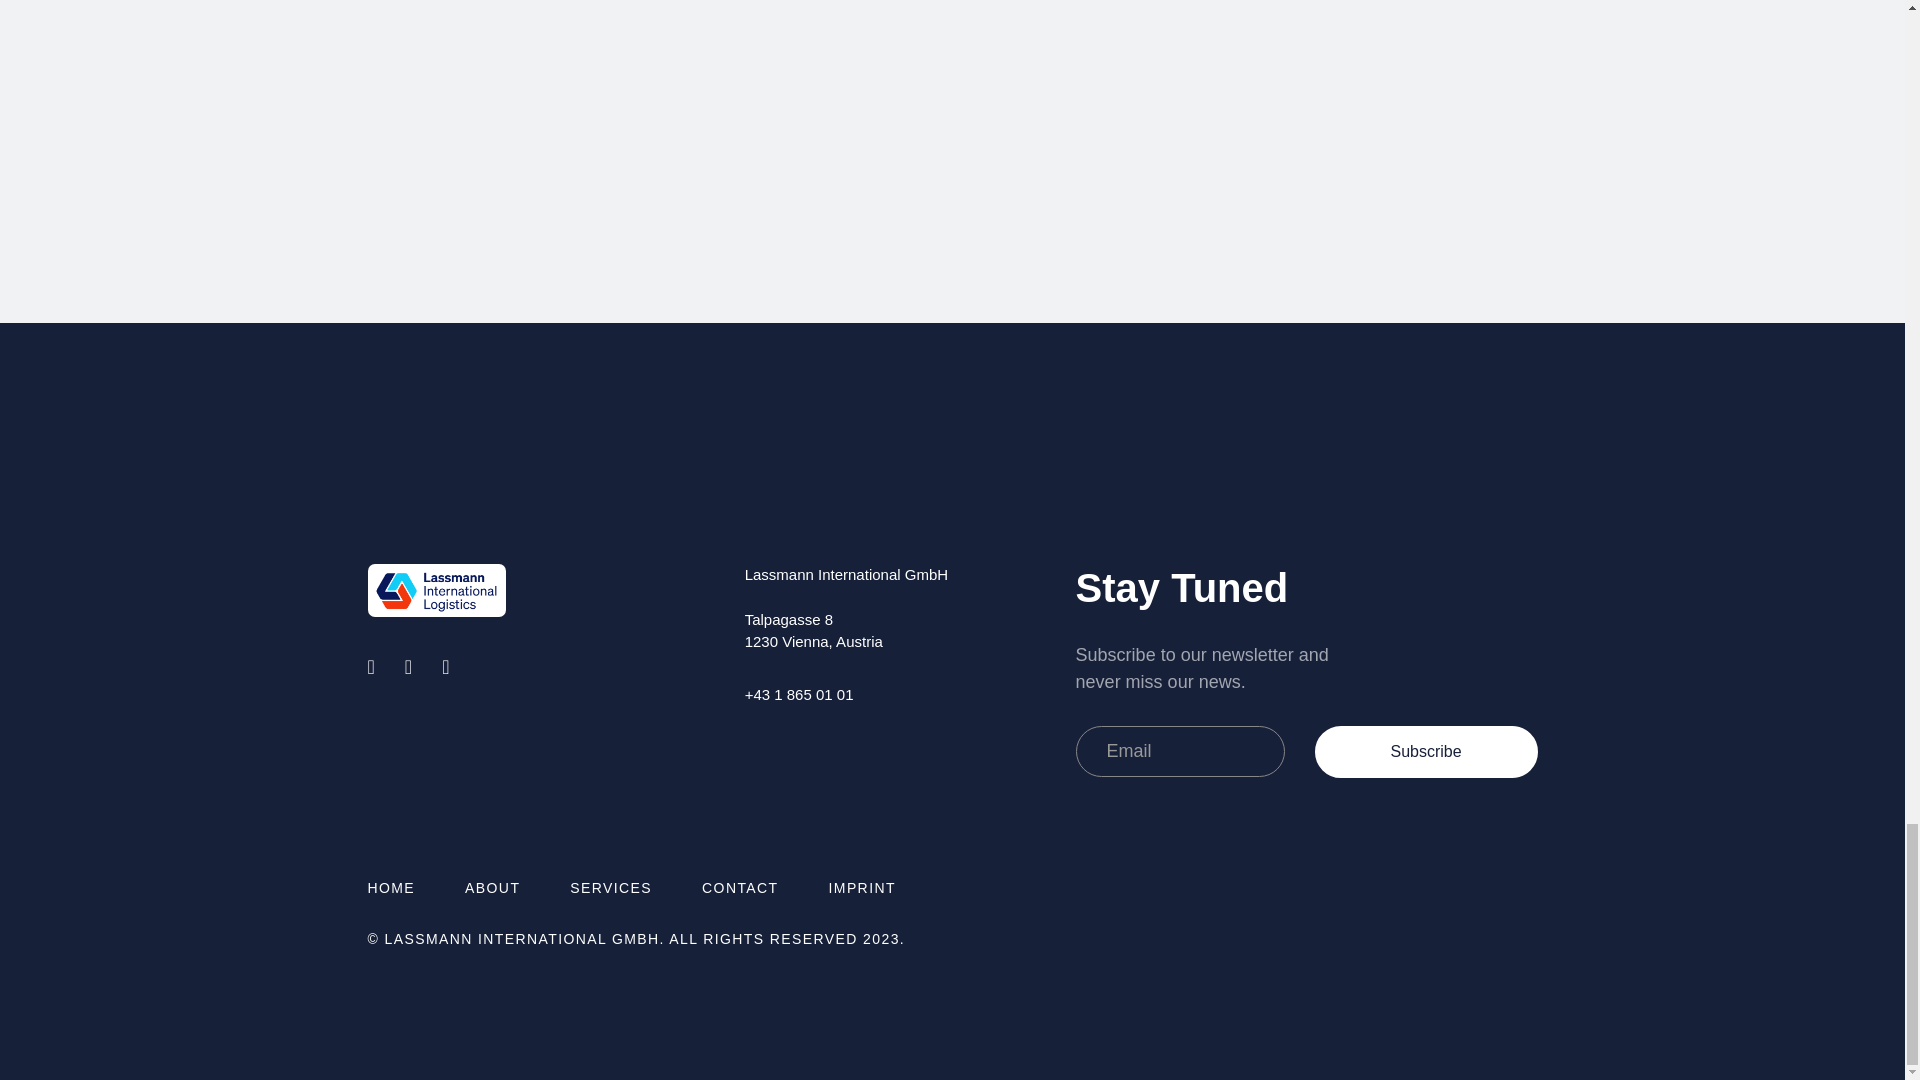 The image size is (1920, 1080). I want to click on ABOUT, so click(492, 888).